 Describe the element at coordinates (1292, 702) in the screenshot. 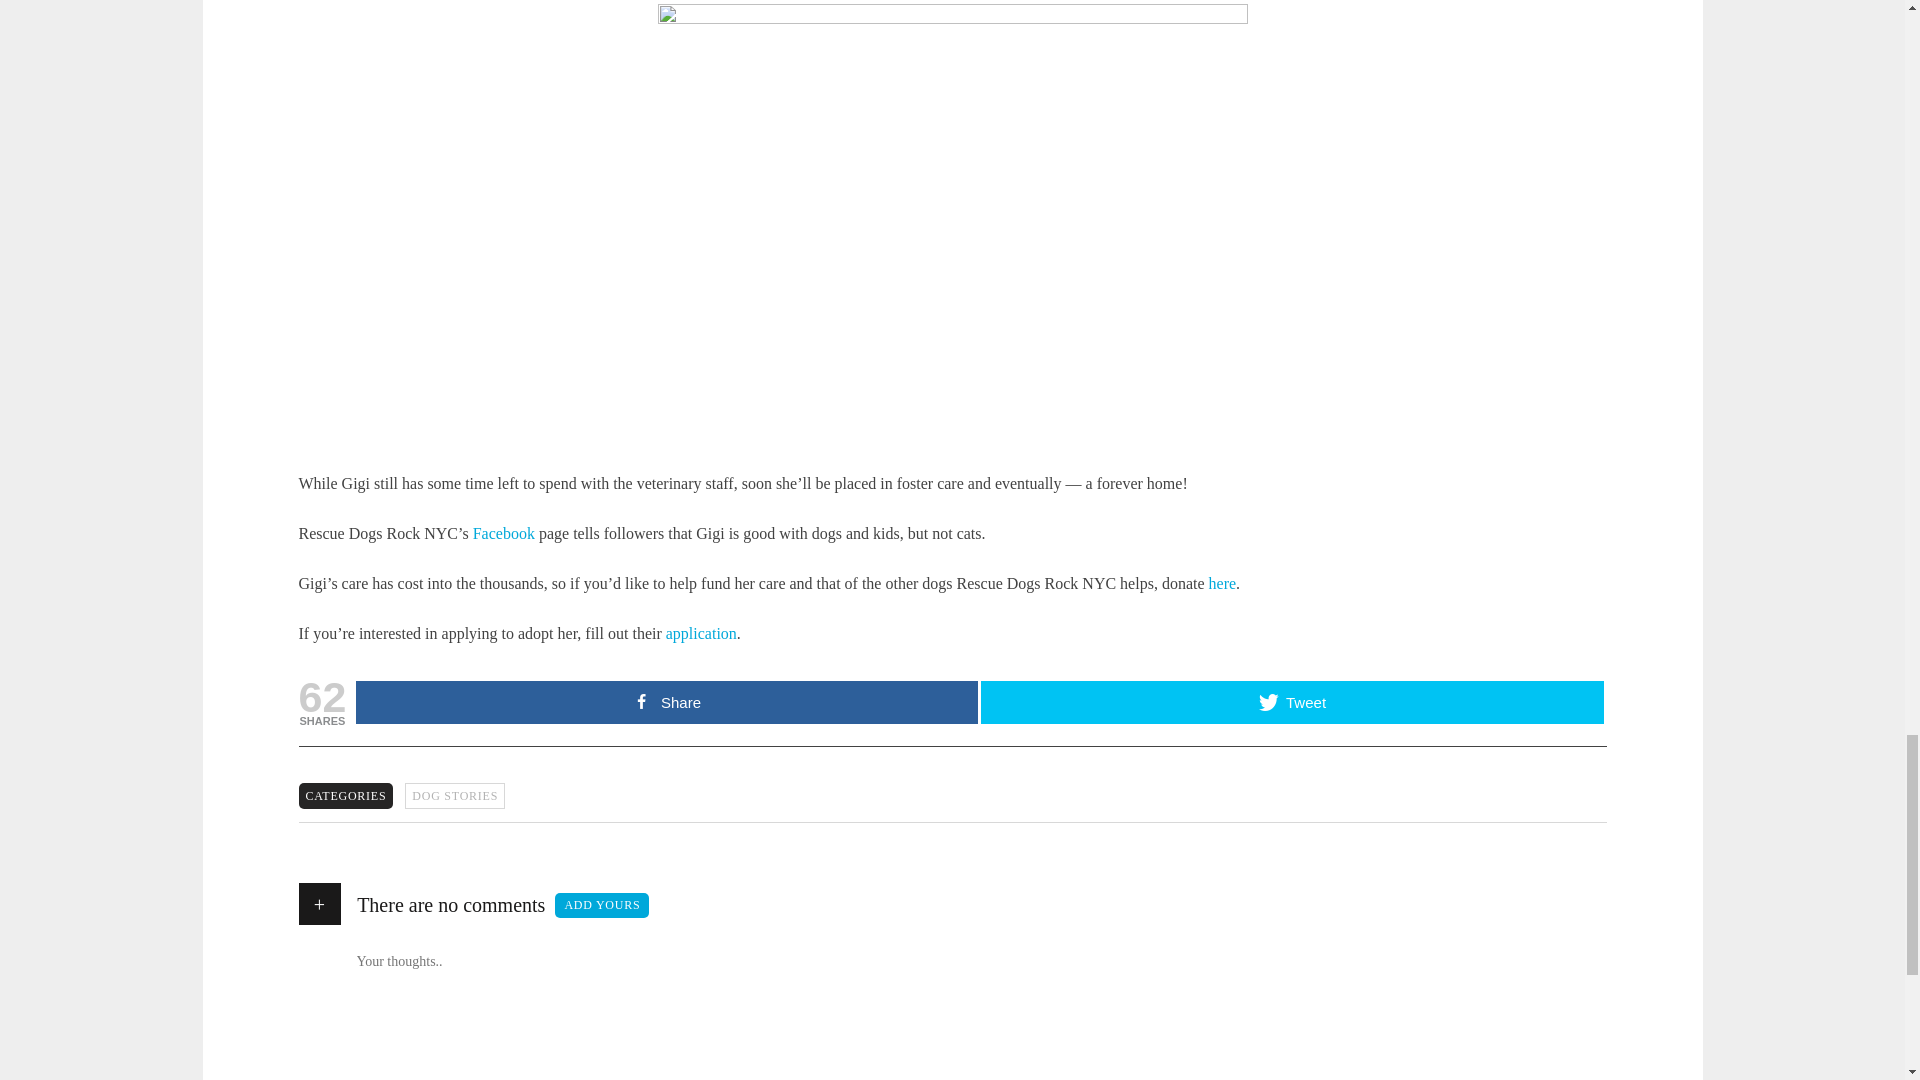

I see `Tweet` at that location.